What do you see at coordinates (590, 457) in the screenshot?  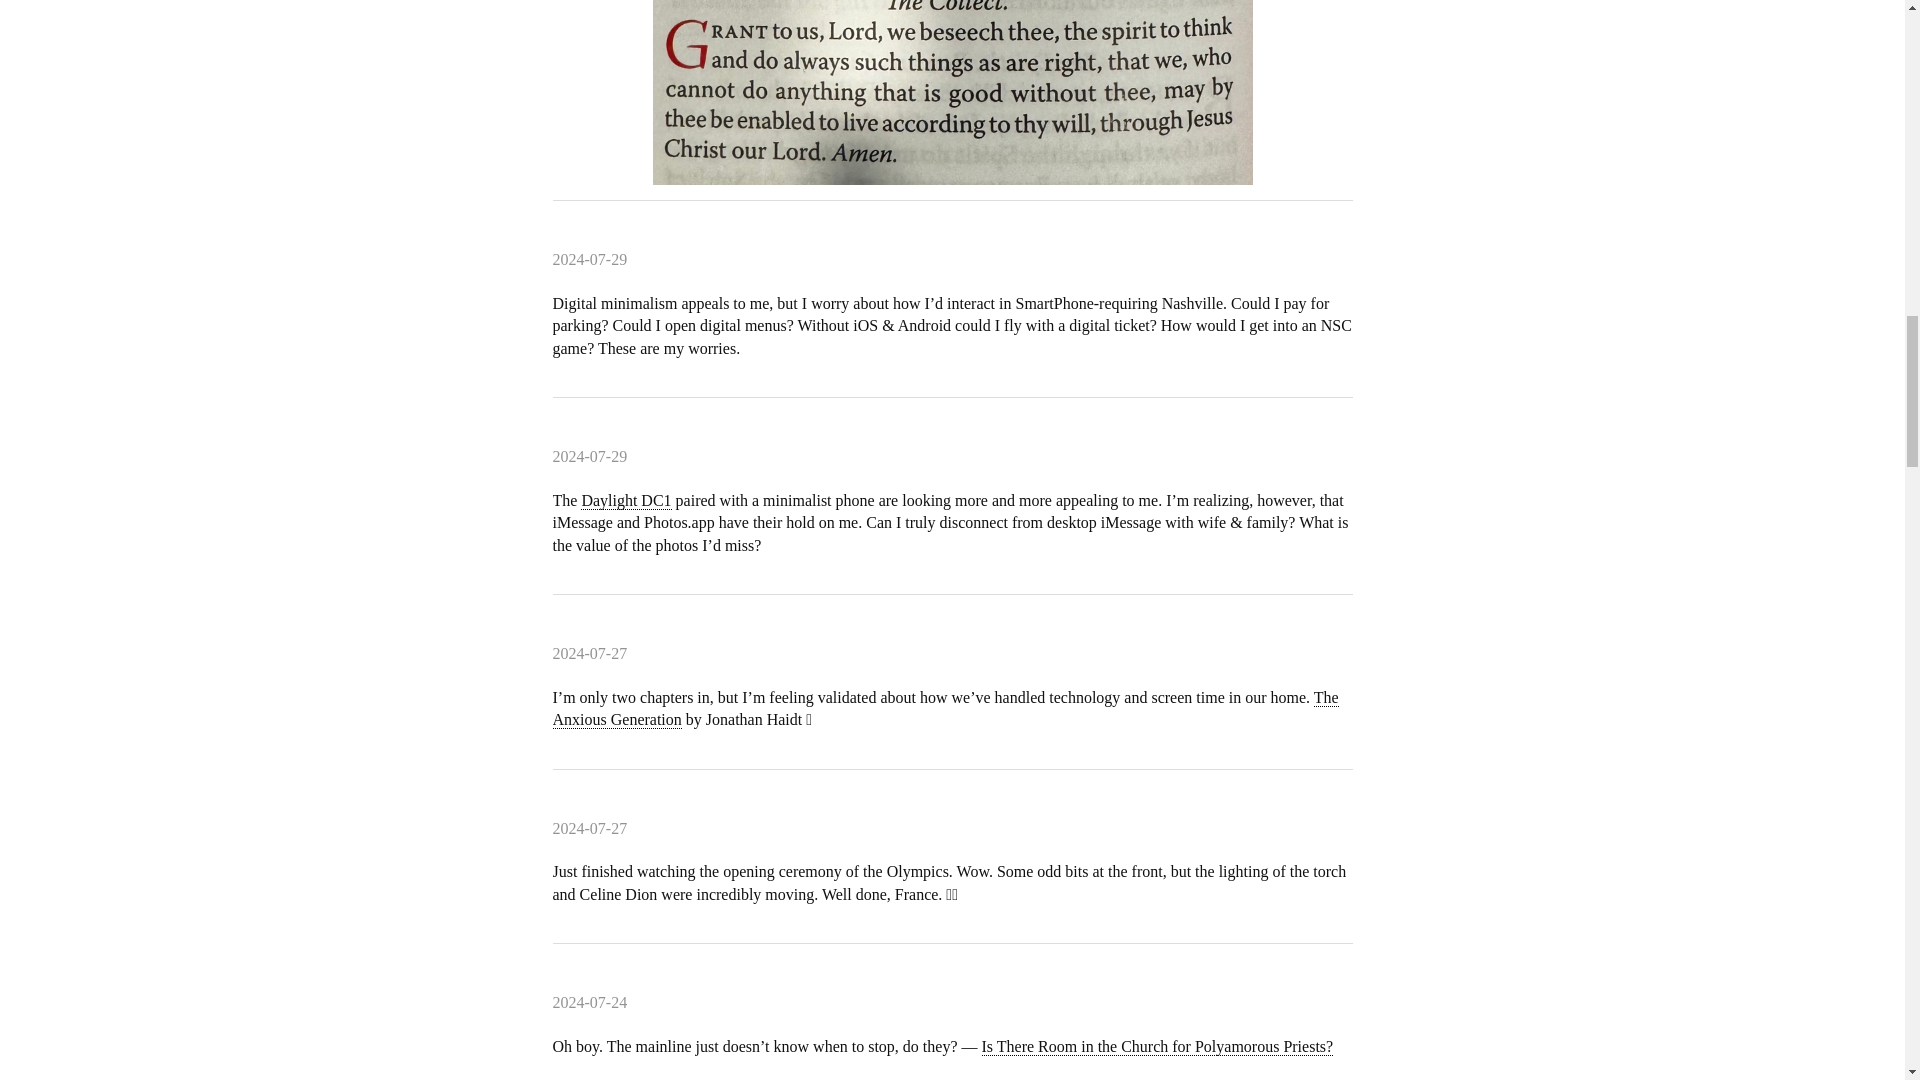 I see `2024-07-29` at bounding box center [590, 457].